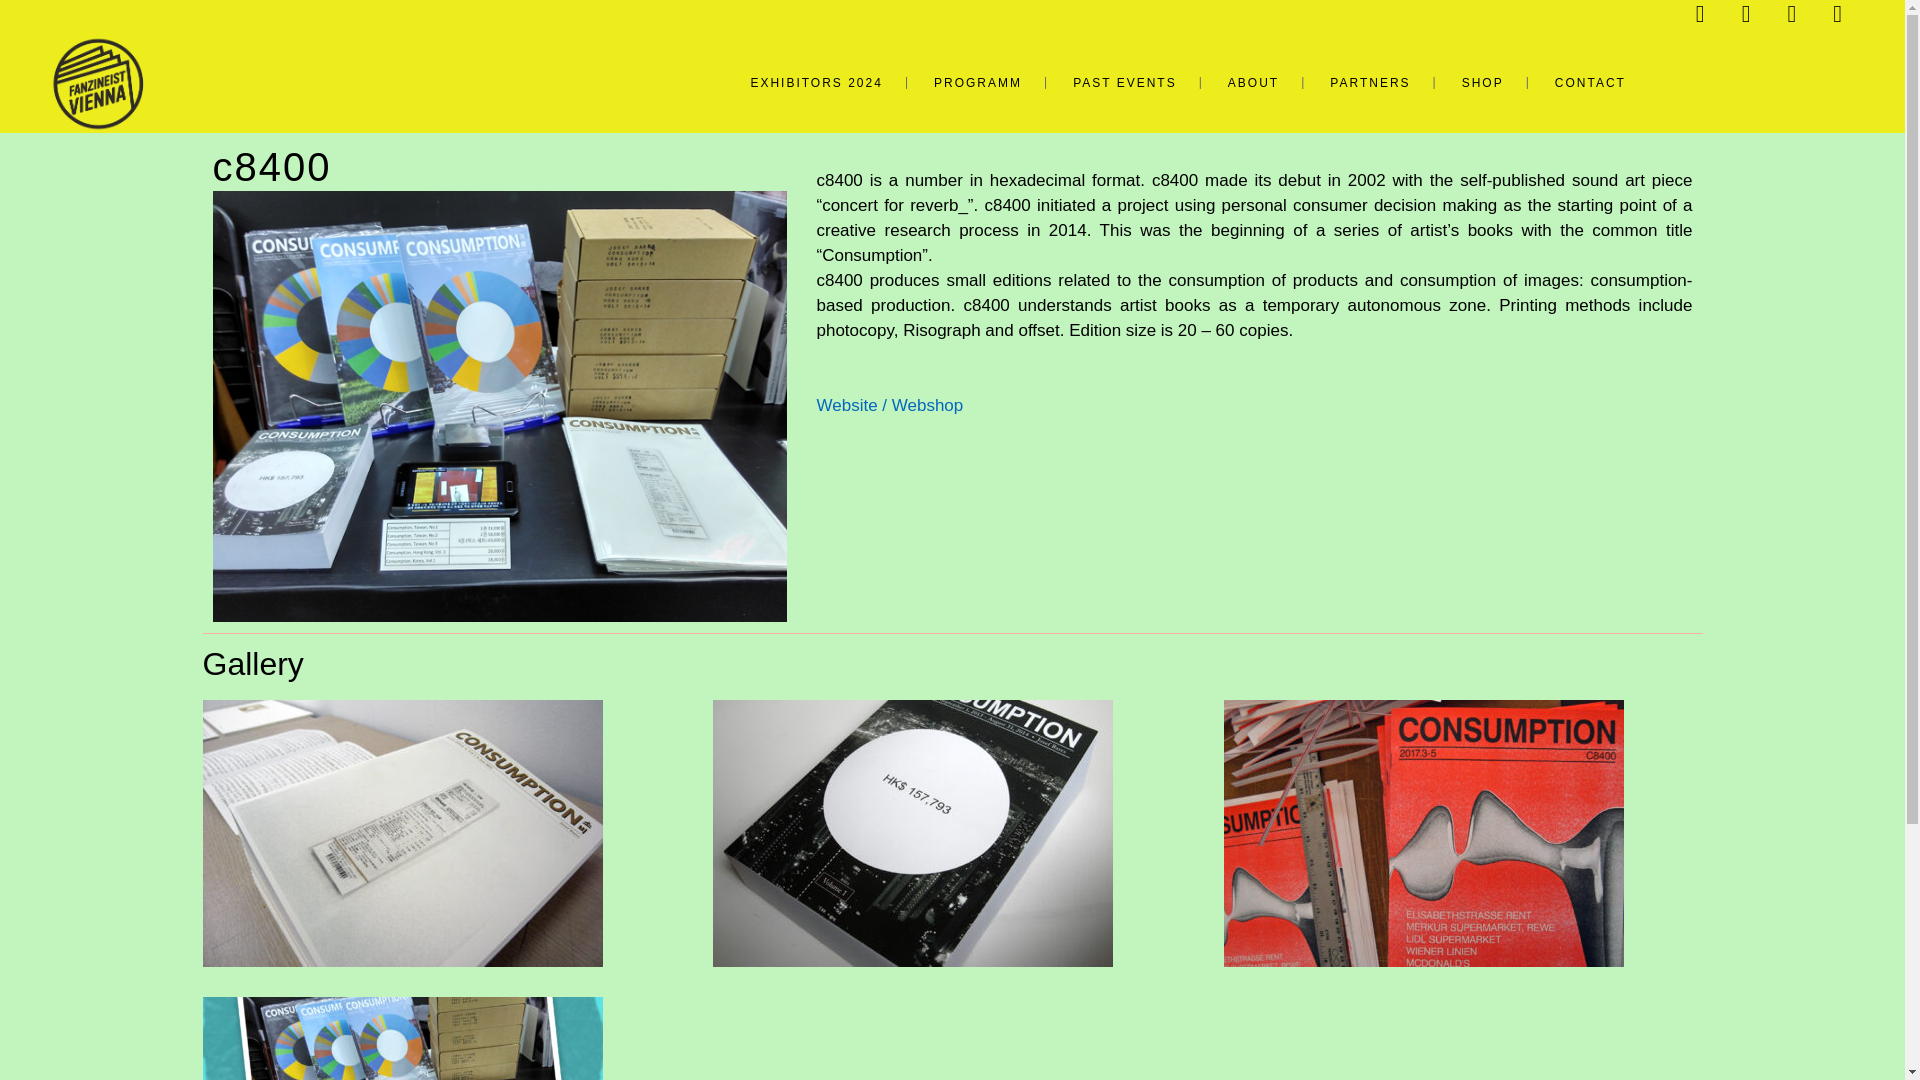 The height and width of the screenshot is (1080, 1920). Describe the element at coordinates (978, 82) in the screenshot. I see `PROGRAMM` at that location.